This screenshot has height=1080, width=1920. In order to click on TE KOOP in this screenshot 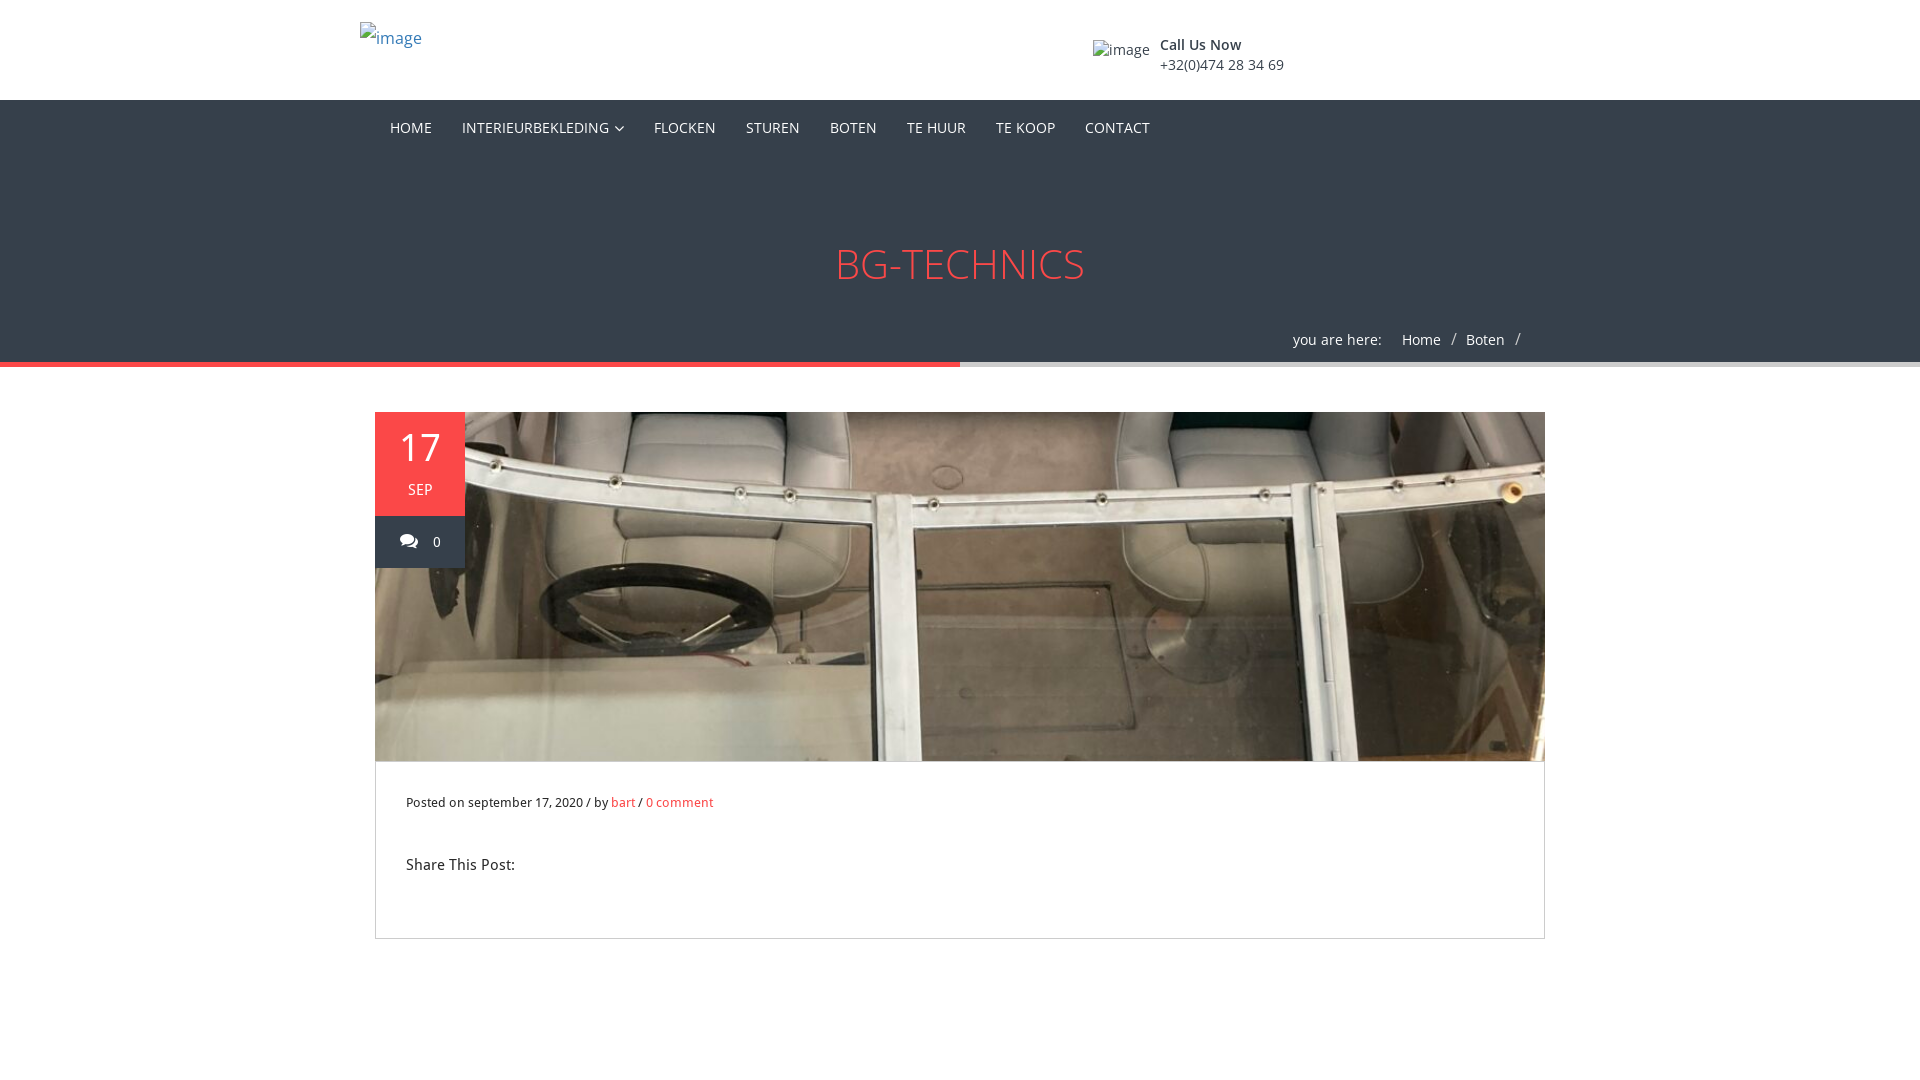, I will do `click(1026, 128)`.